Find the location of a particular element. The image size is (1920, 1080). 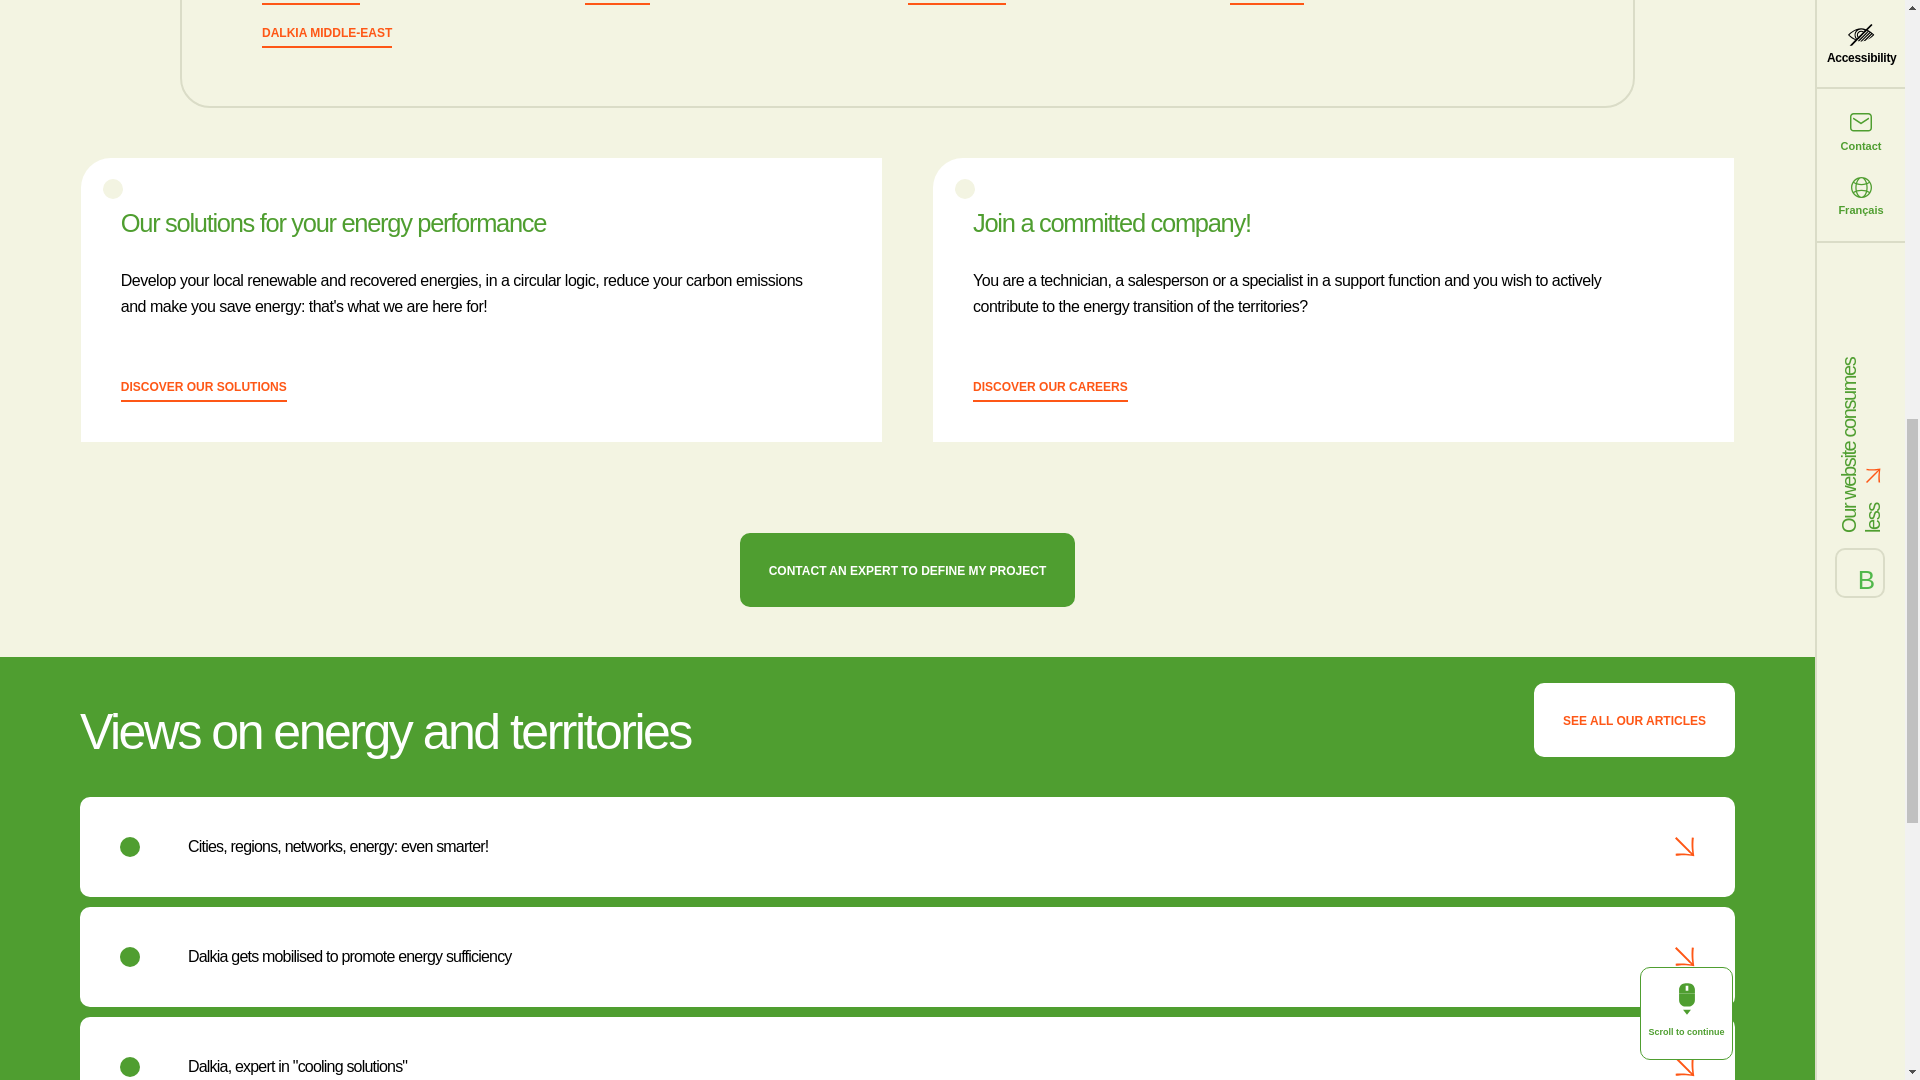

Dalkia UK - New window is located at coordinates (618, 2).